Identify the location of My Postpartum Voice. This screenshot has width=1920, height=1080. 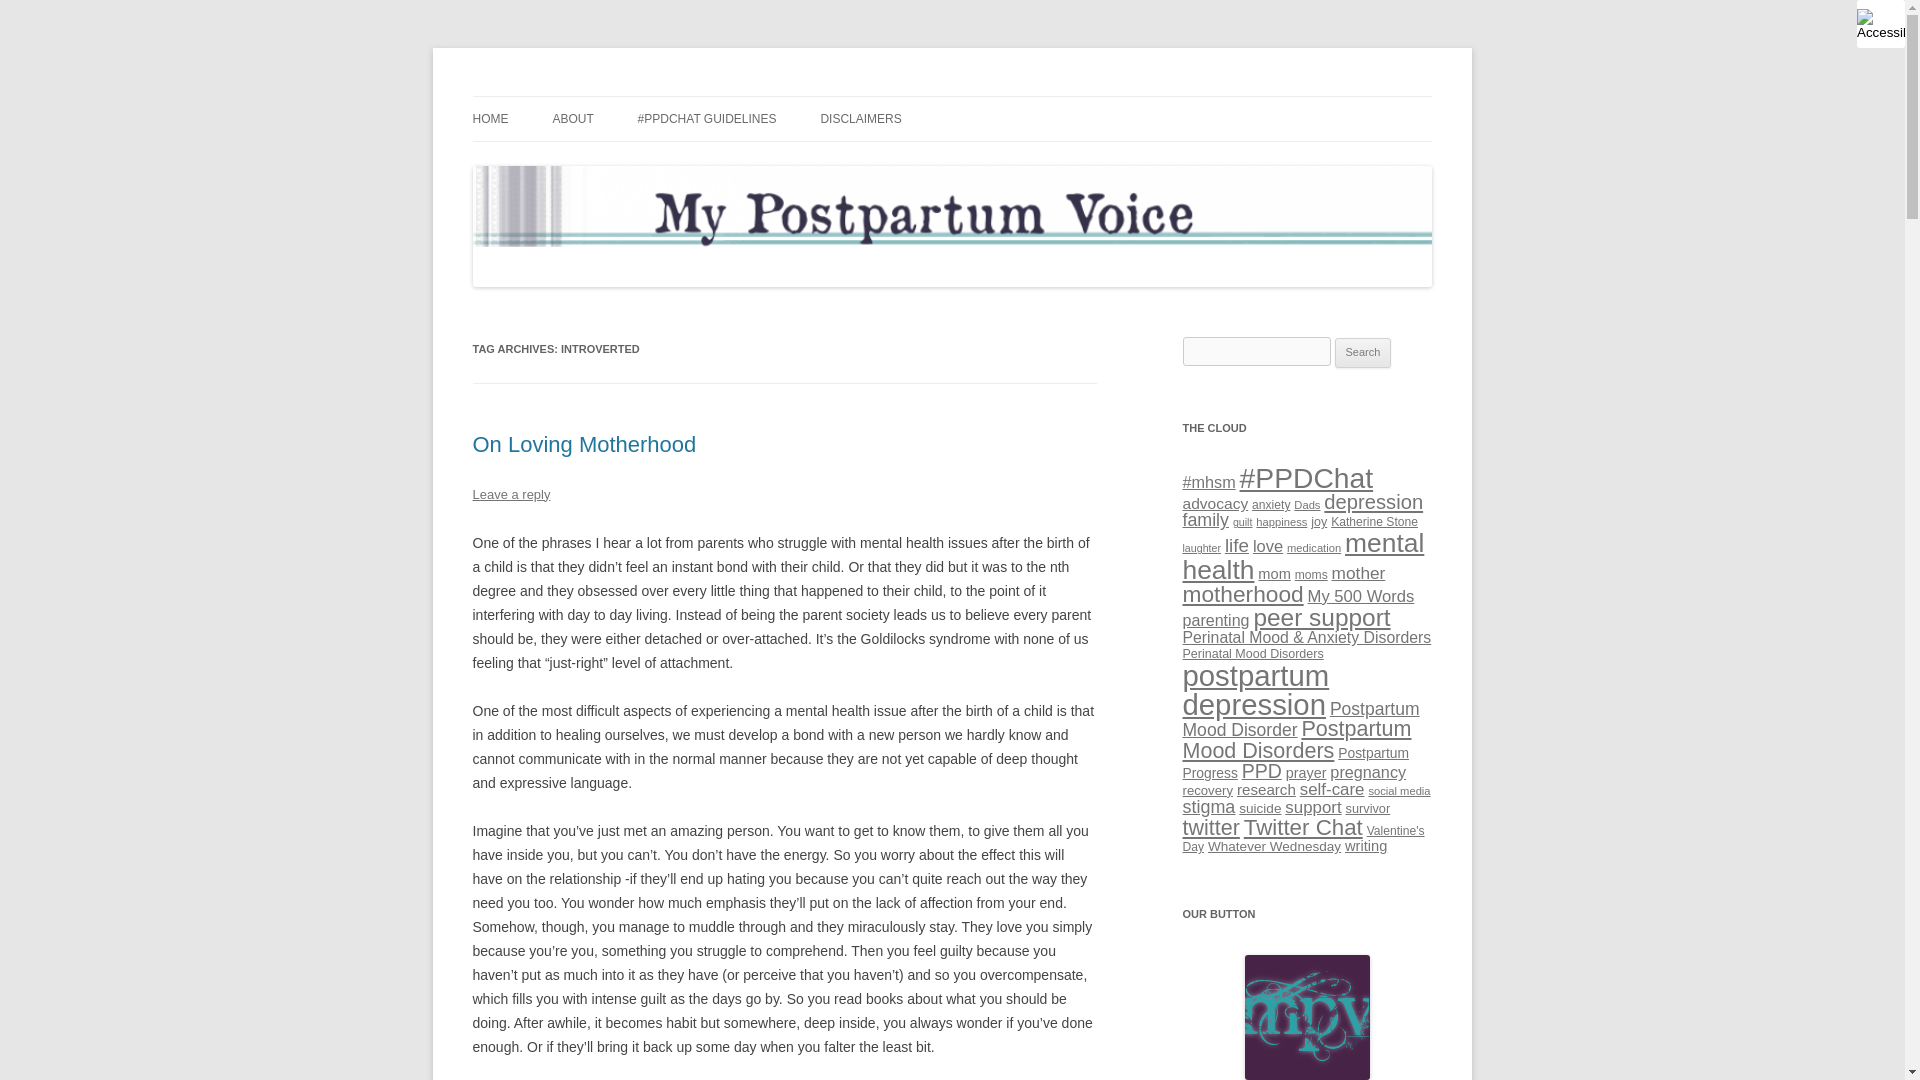
(602, 96).